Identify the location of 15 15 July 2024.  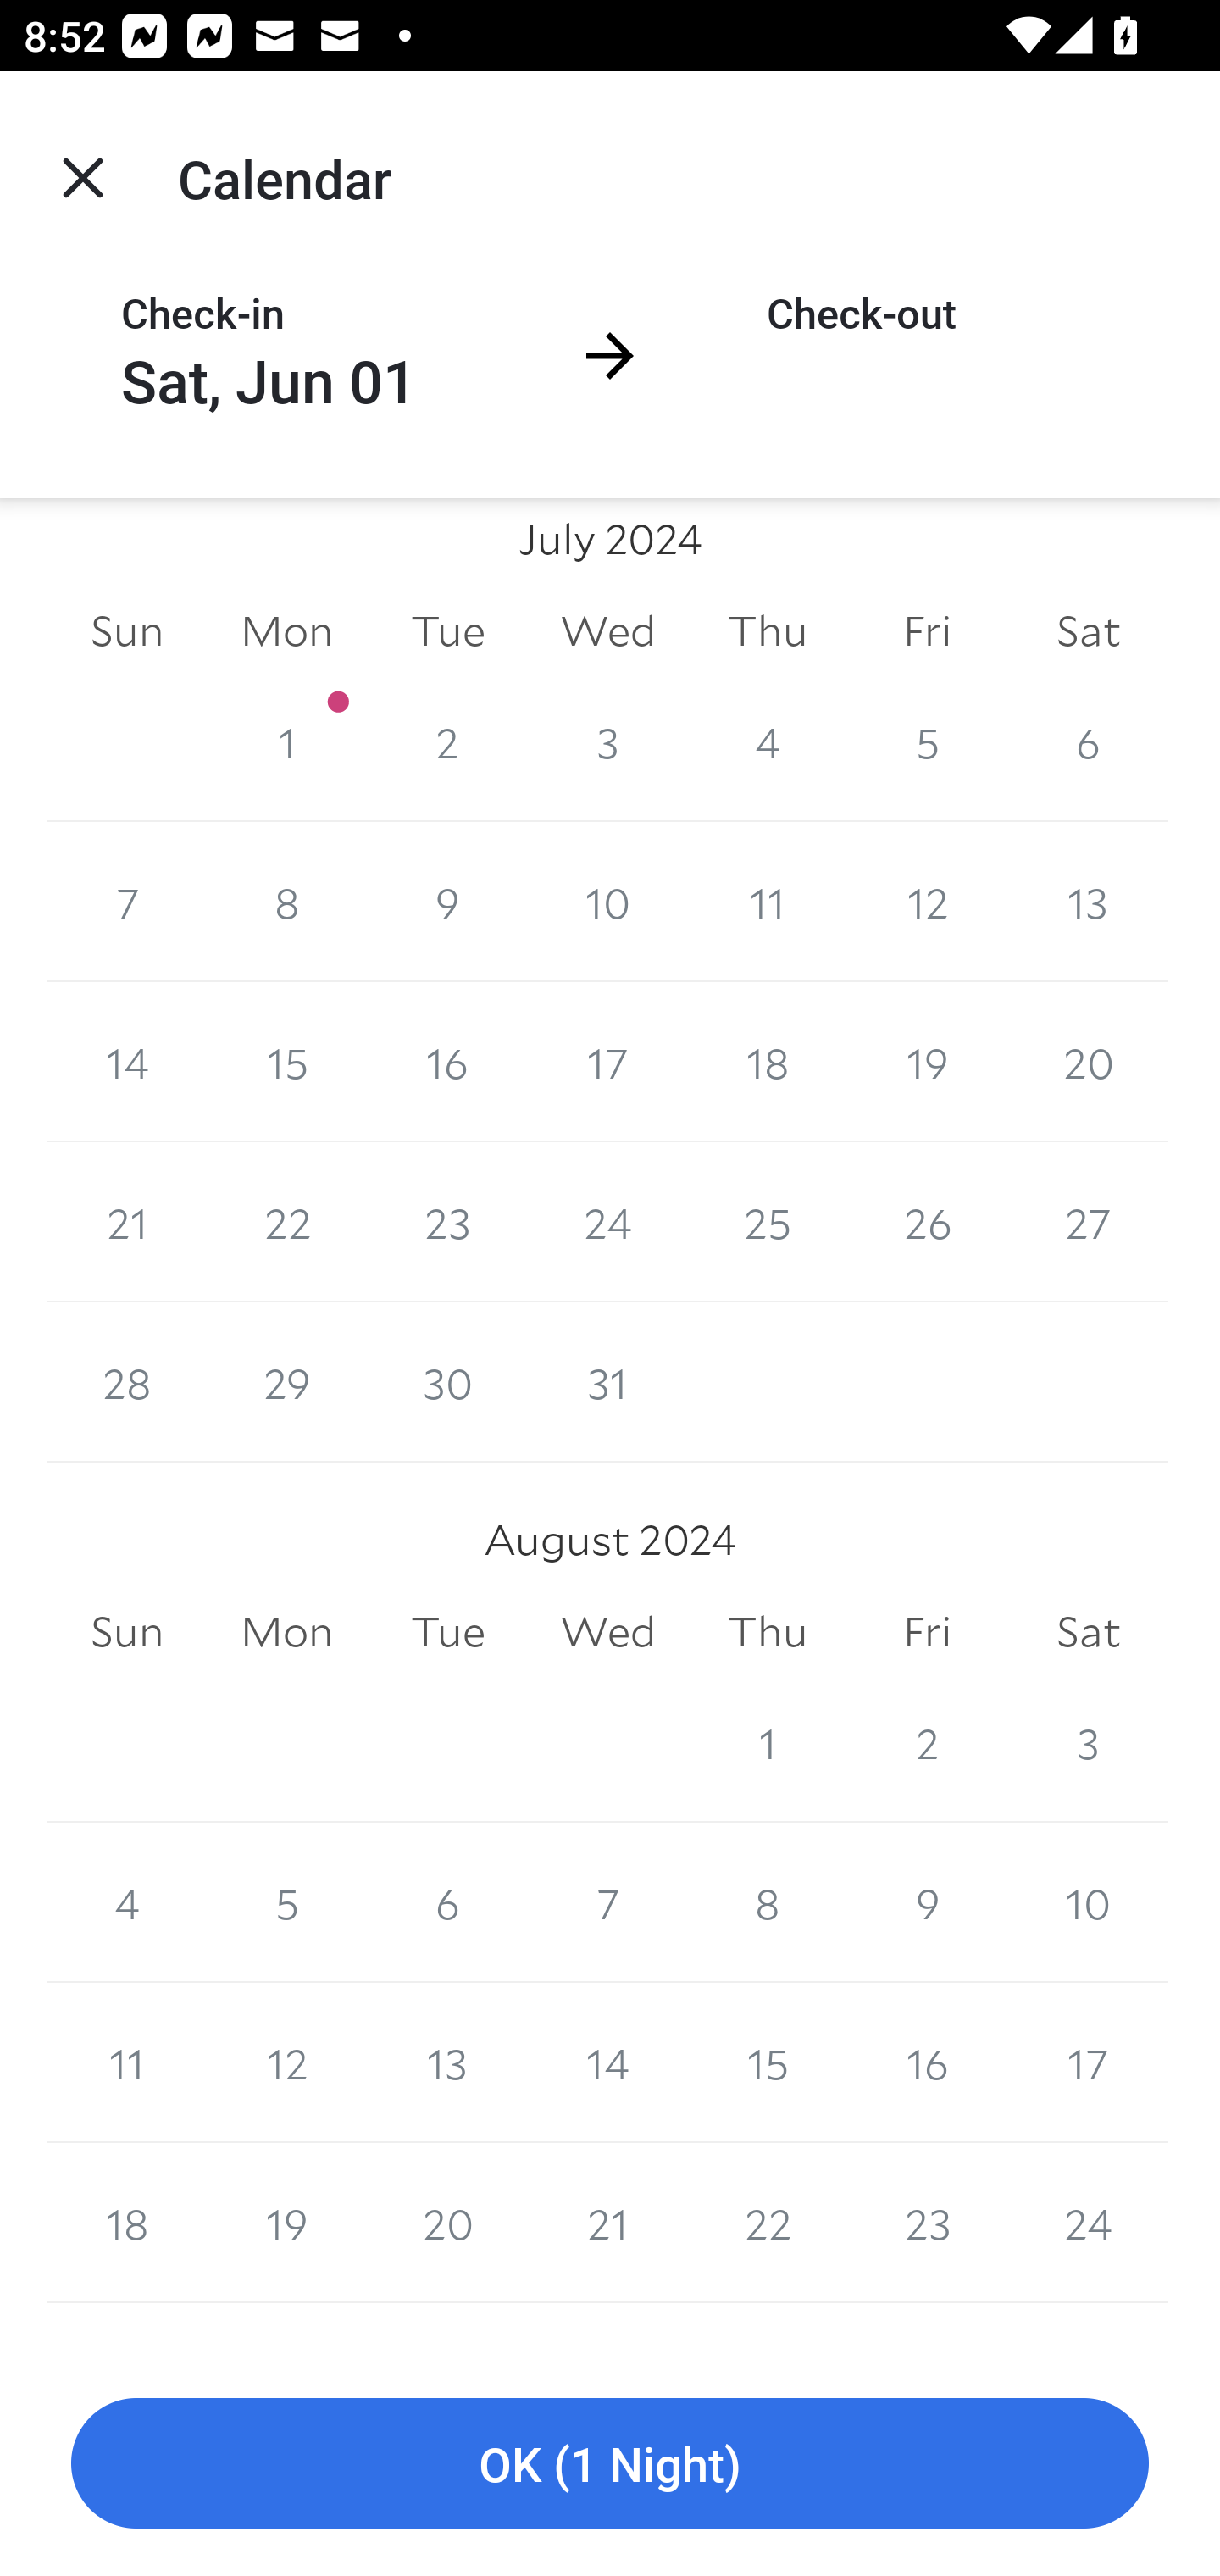
(286, 1061).